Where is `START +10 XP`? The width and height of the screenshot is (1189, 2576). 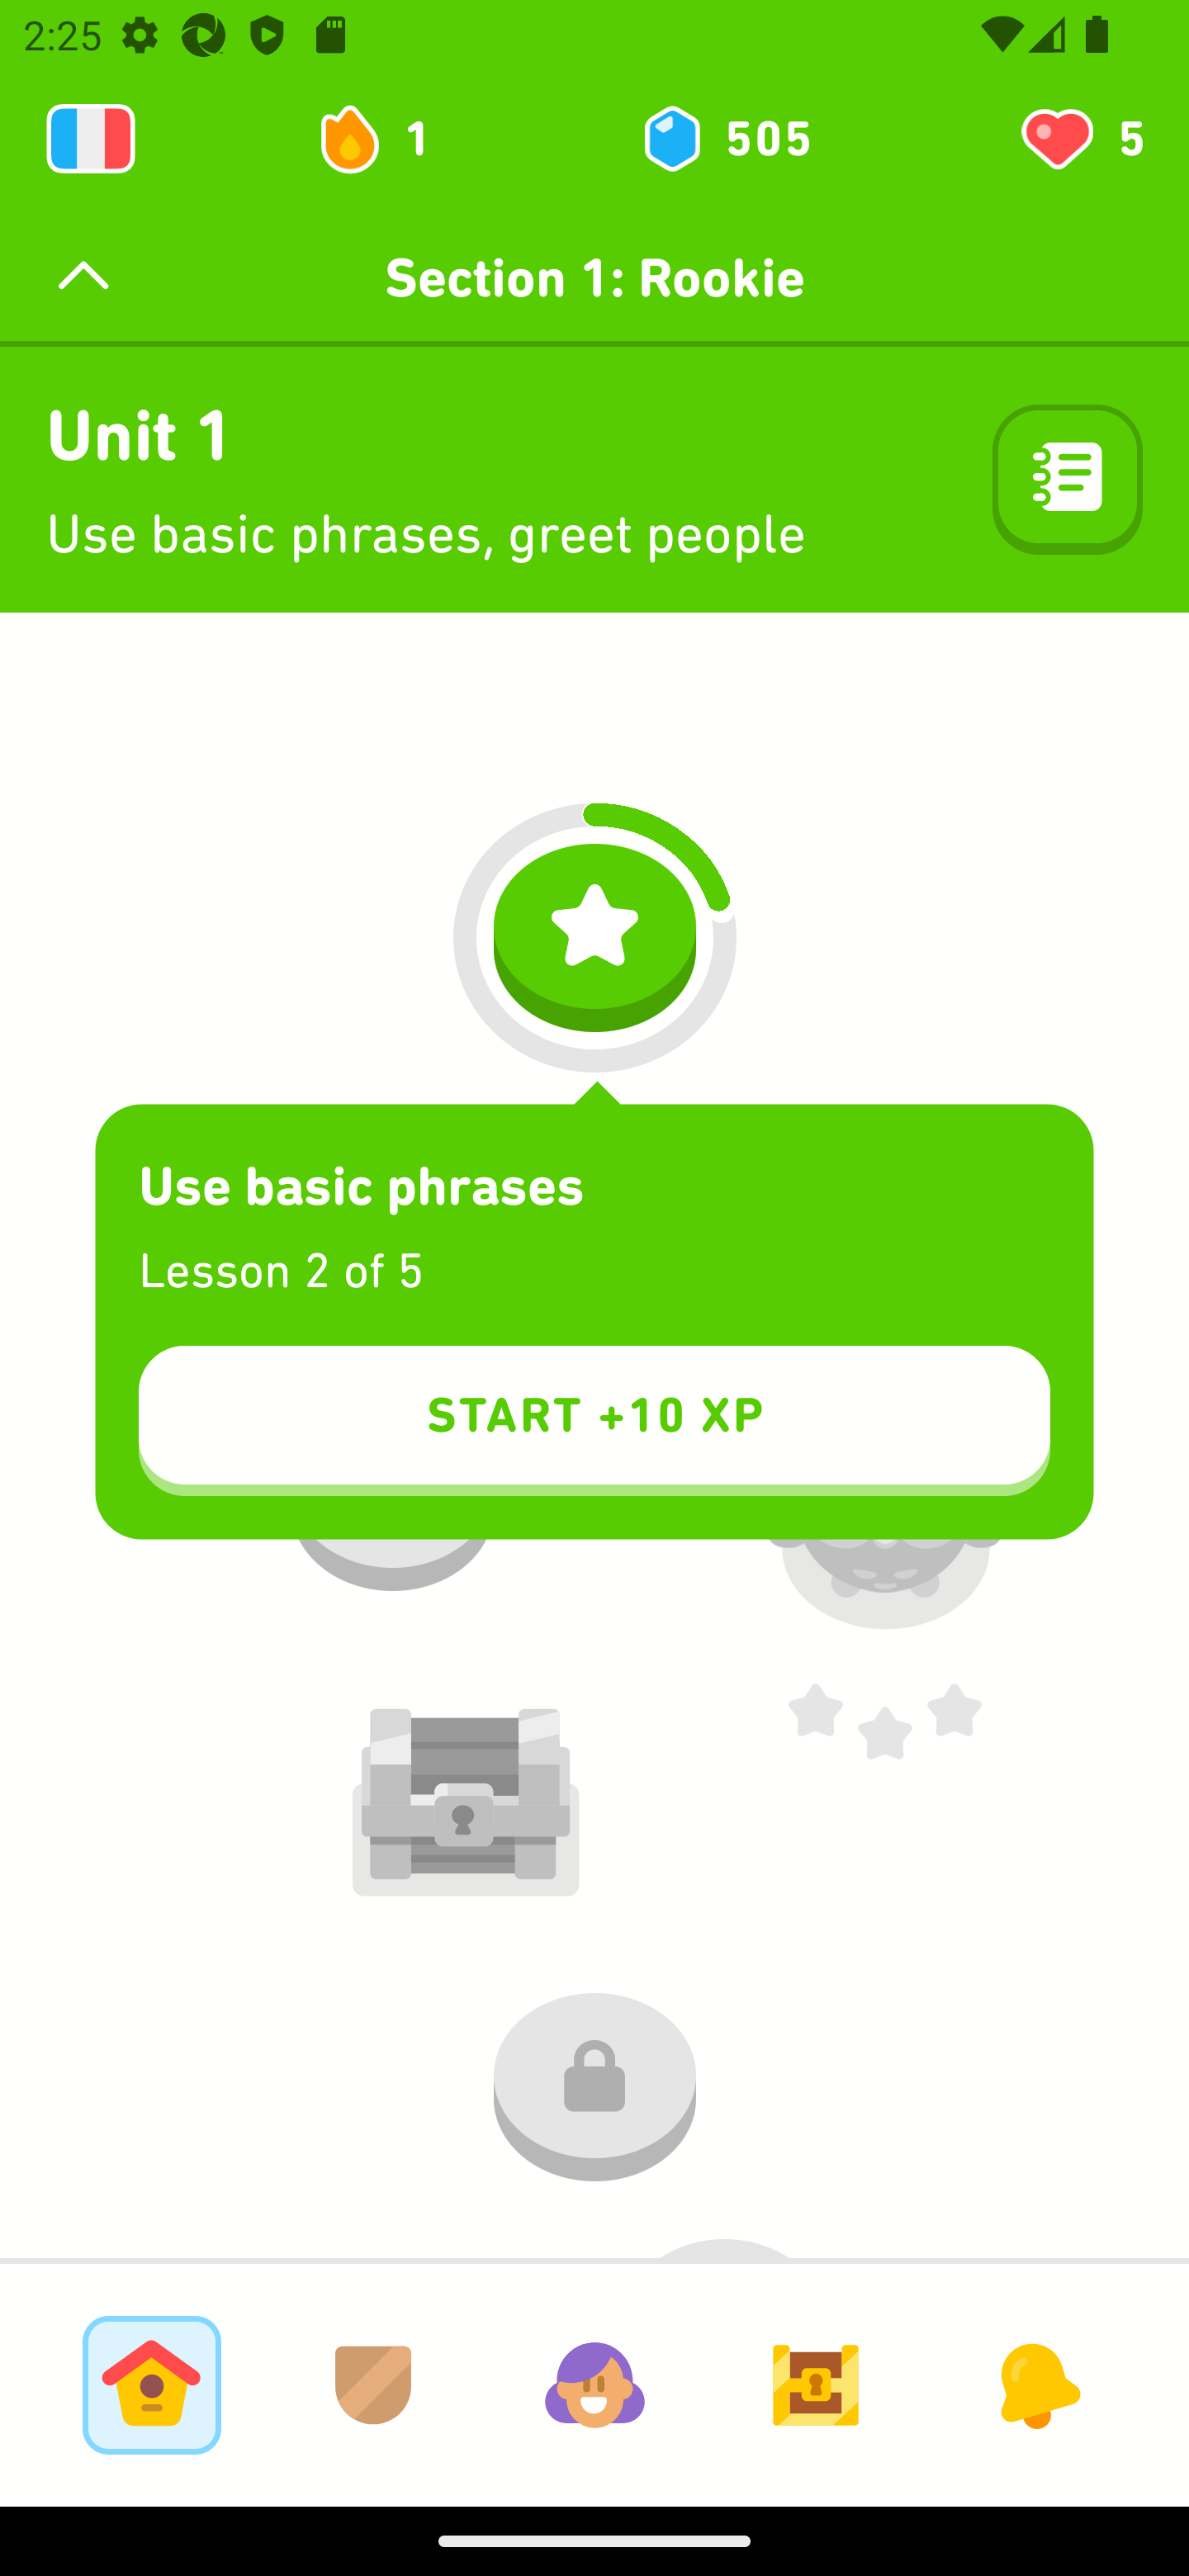 START +10 XP is located at coordinates (594, 1420).